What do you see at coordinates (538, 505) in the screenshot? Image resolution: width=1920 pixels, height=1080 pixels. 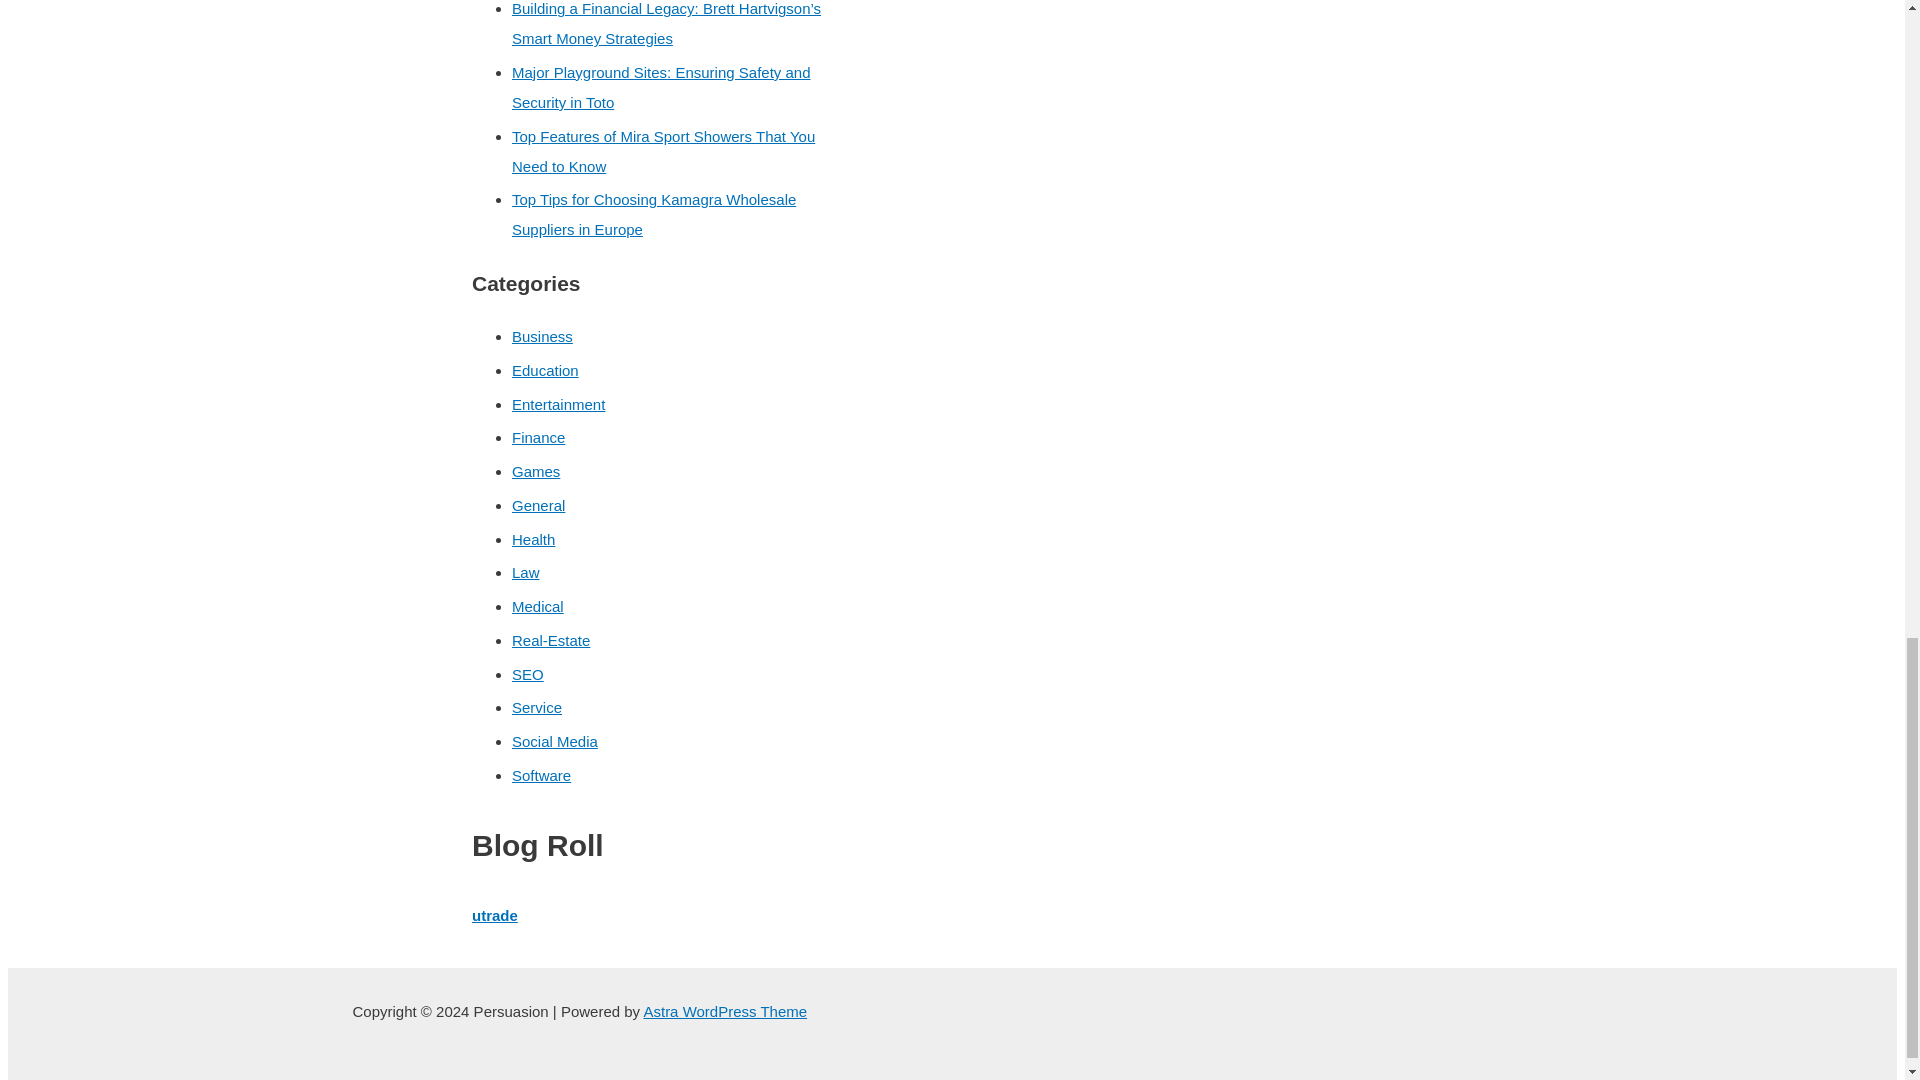 I see `General` at bounding box center [538, 505].